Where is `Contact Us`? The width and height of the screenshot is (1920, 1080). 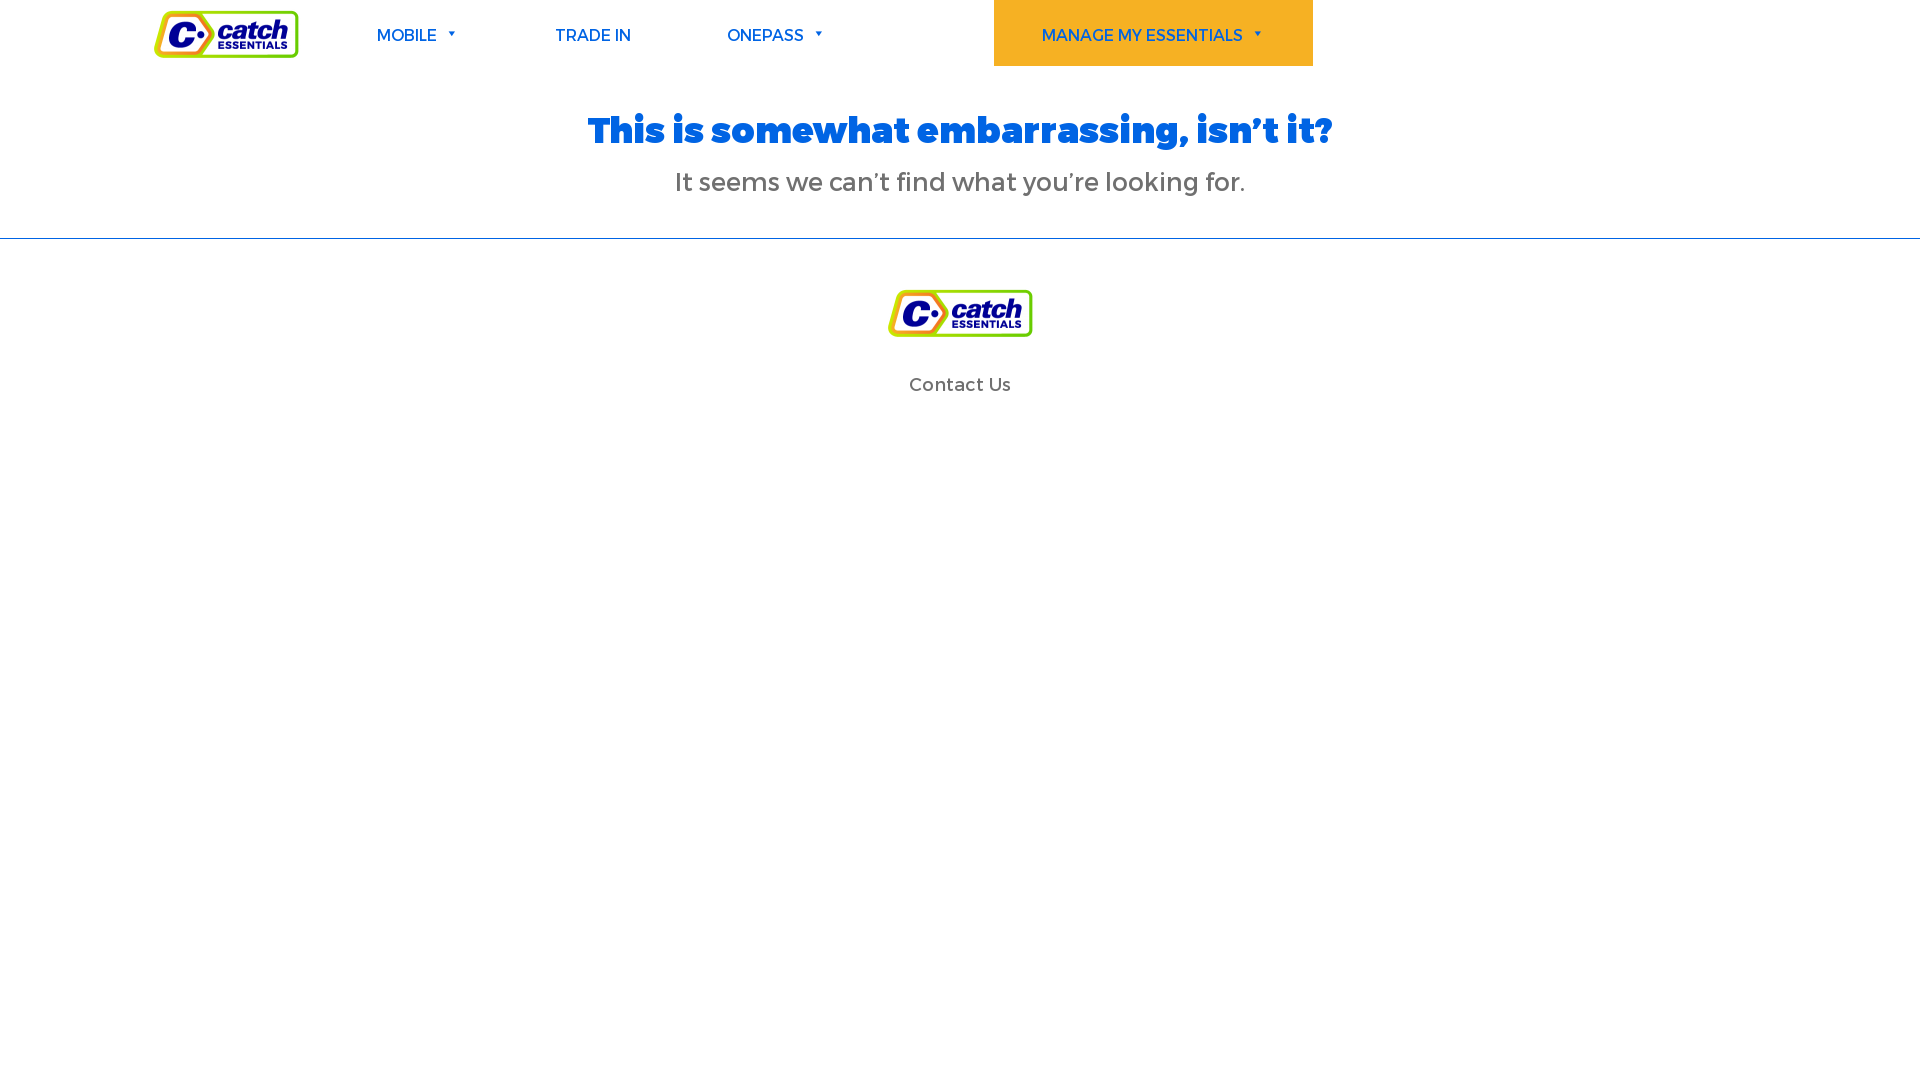 Contact Us is located at coordinates (960, 384).